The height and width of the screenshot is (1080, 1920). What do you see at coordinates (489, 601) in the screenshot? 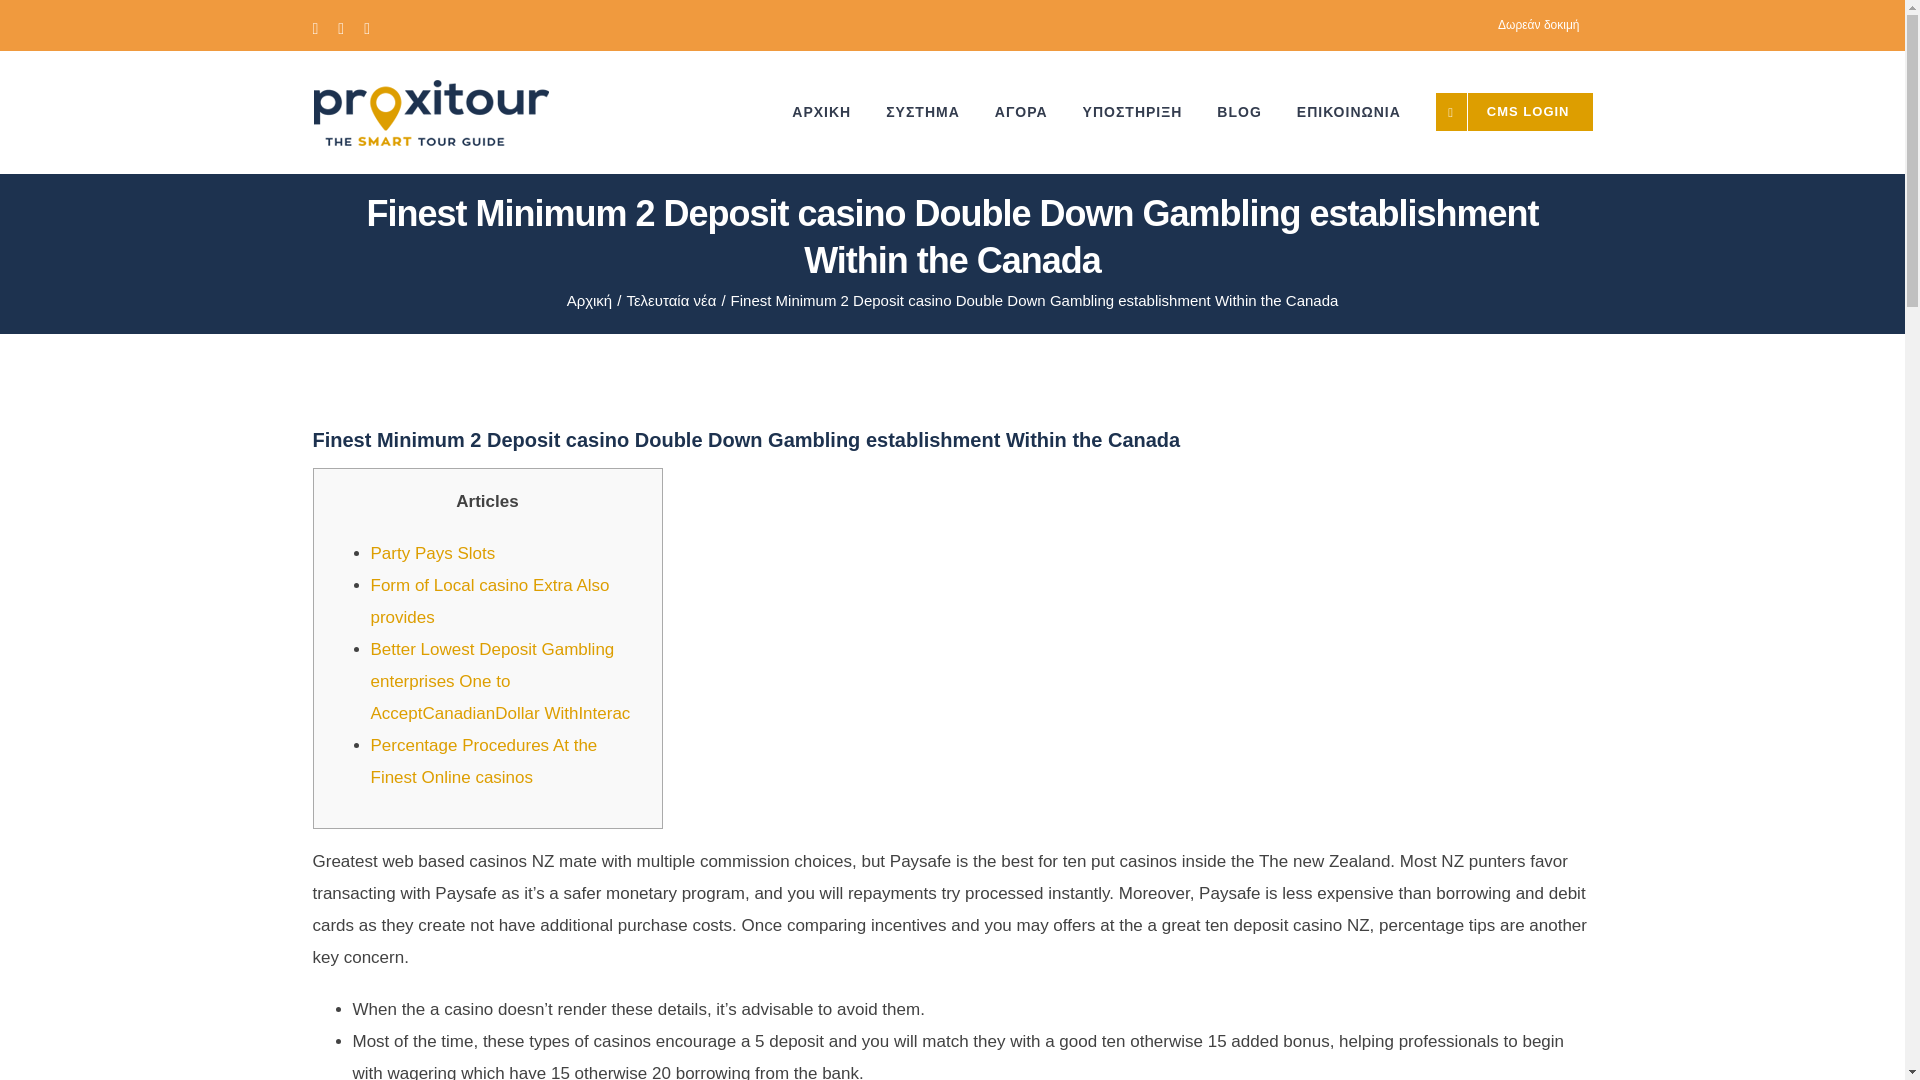
I see `Form of Local casino Extra Also provides` at bounding box center [489, 601].